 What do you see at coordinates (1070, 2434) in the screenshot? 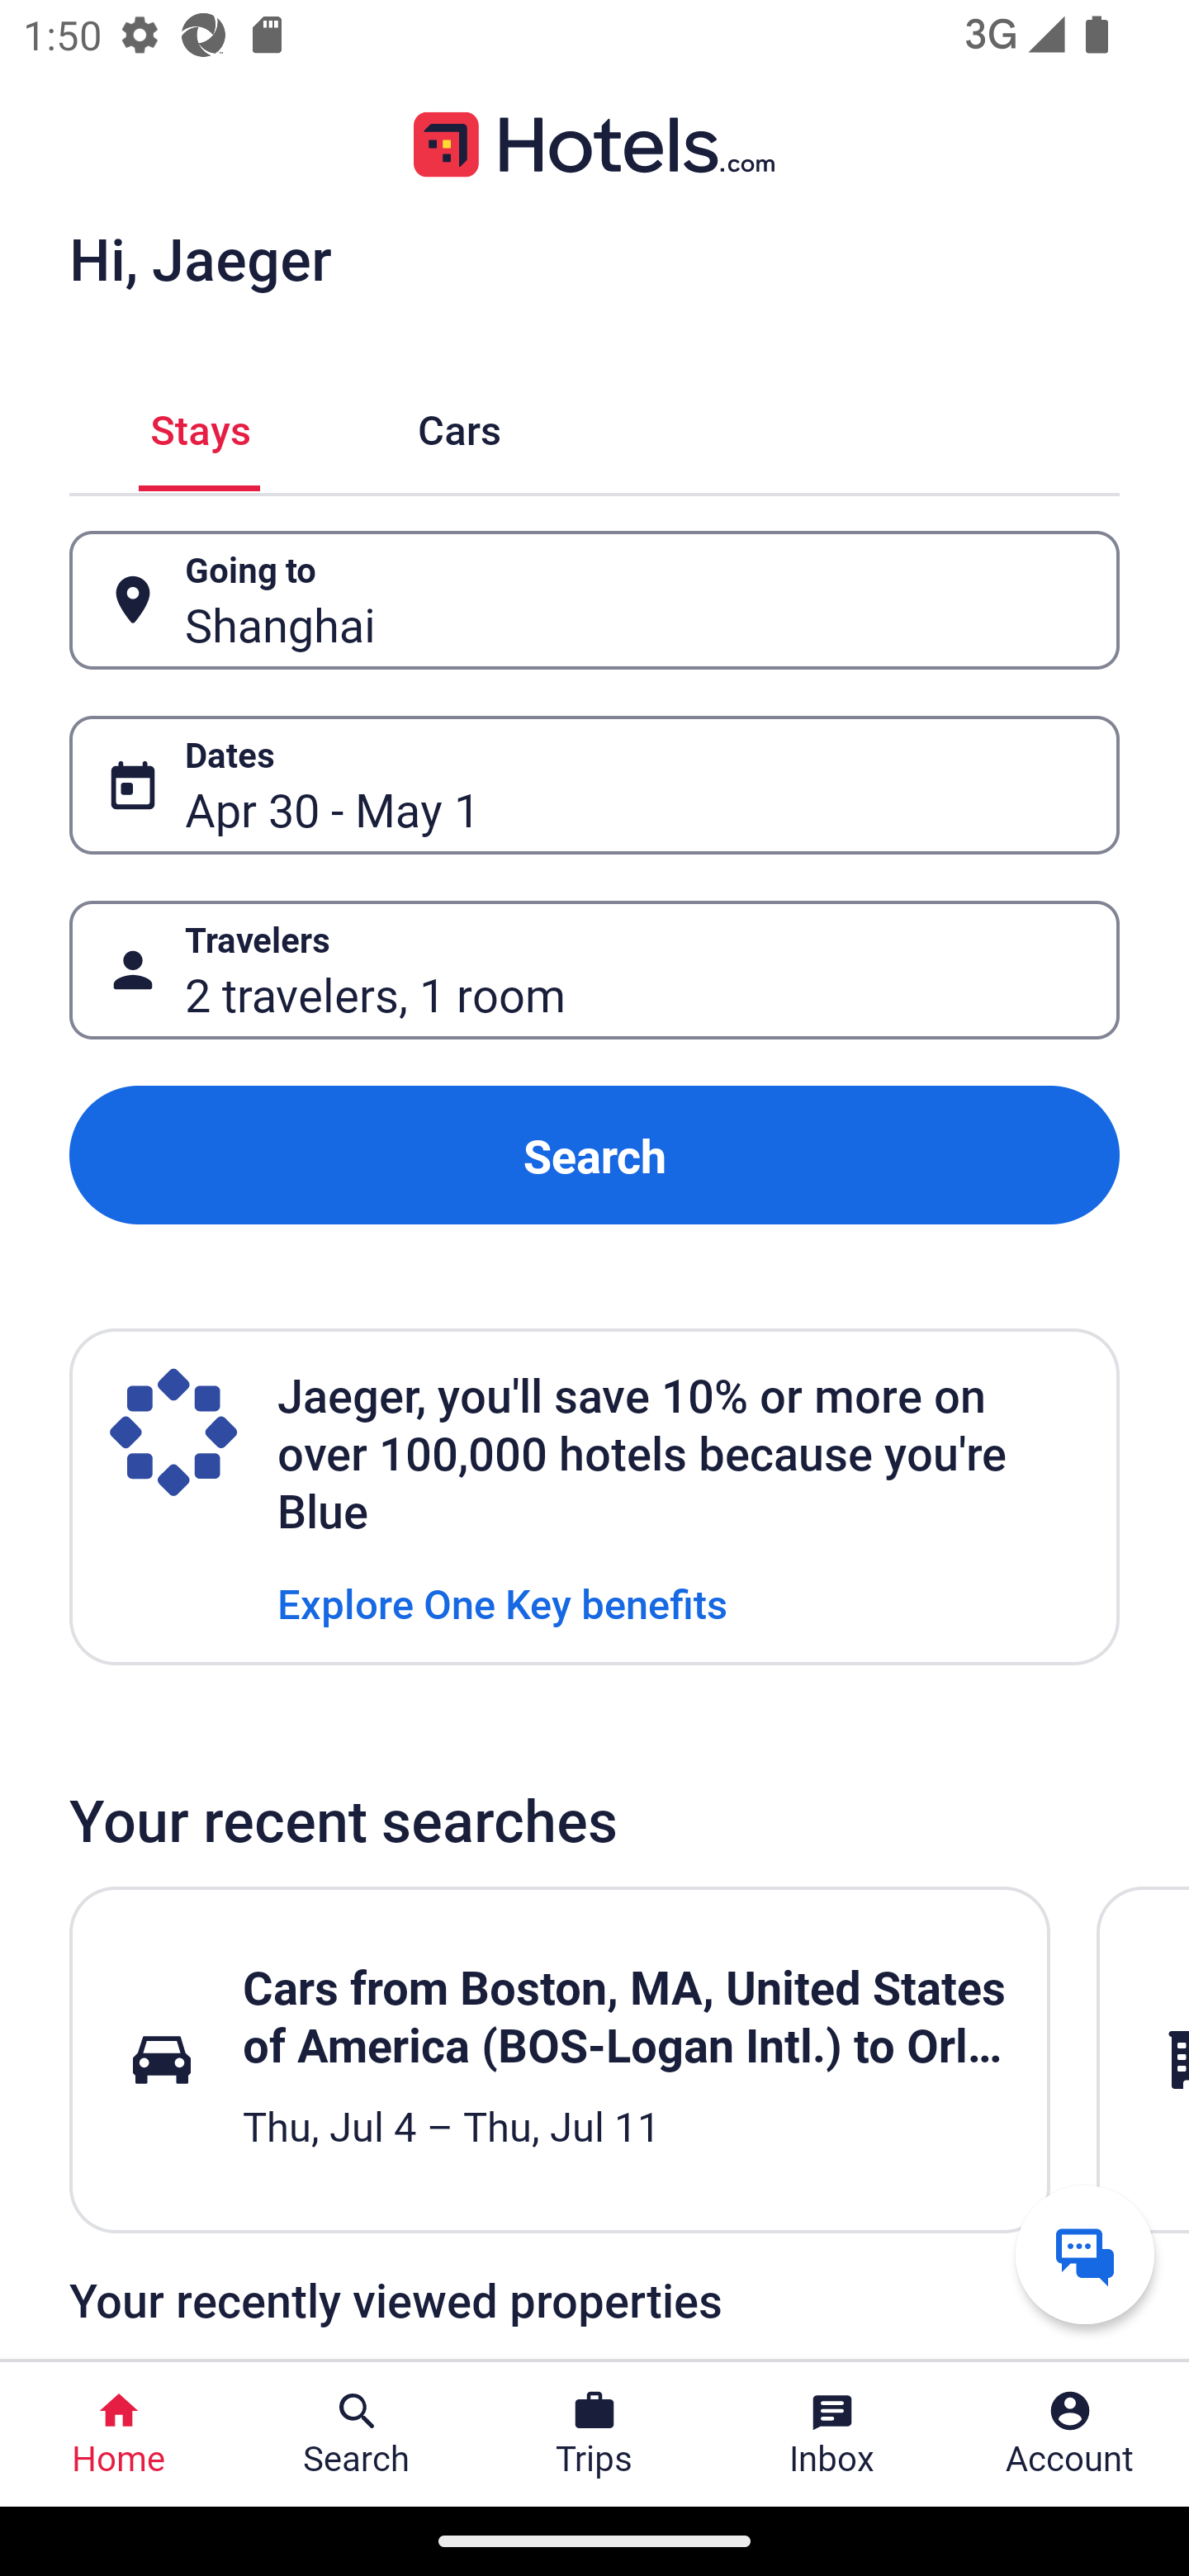
I see `Account Profile. Button` at bounding box center [1070, 2434].